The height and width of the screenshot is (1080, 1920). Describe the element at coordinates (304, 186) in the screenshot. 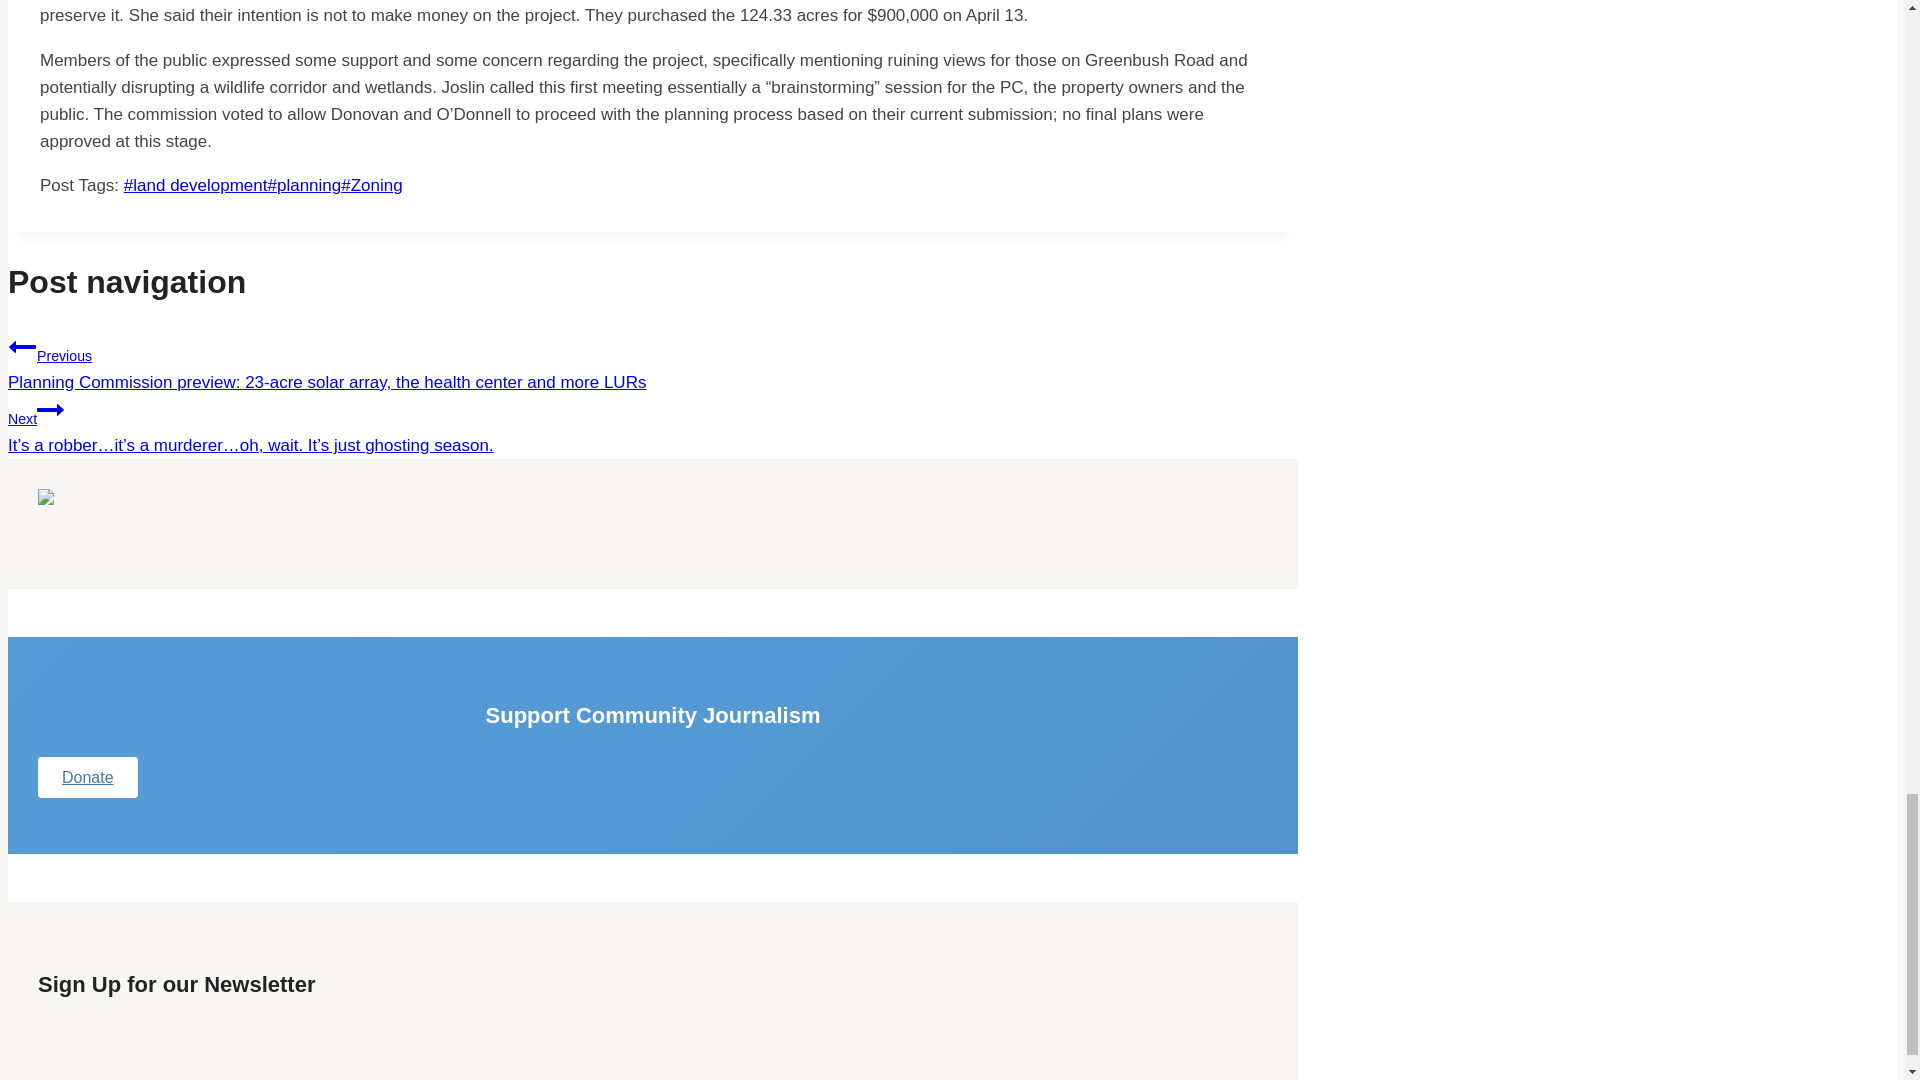

I see `planning` at that location.